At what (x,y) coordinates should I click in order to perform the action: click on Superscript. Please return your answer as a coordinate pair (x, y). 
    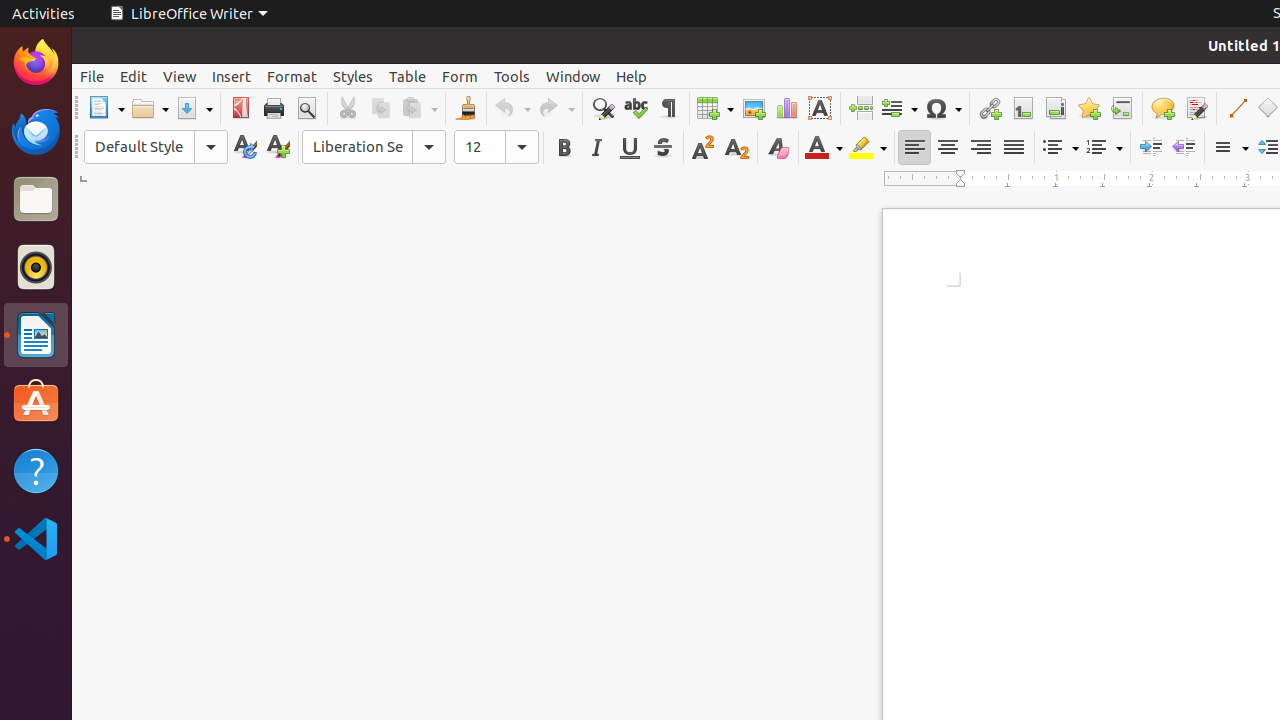
    Looking at the image, I should click on (704, 148).